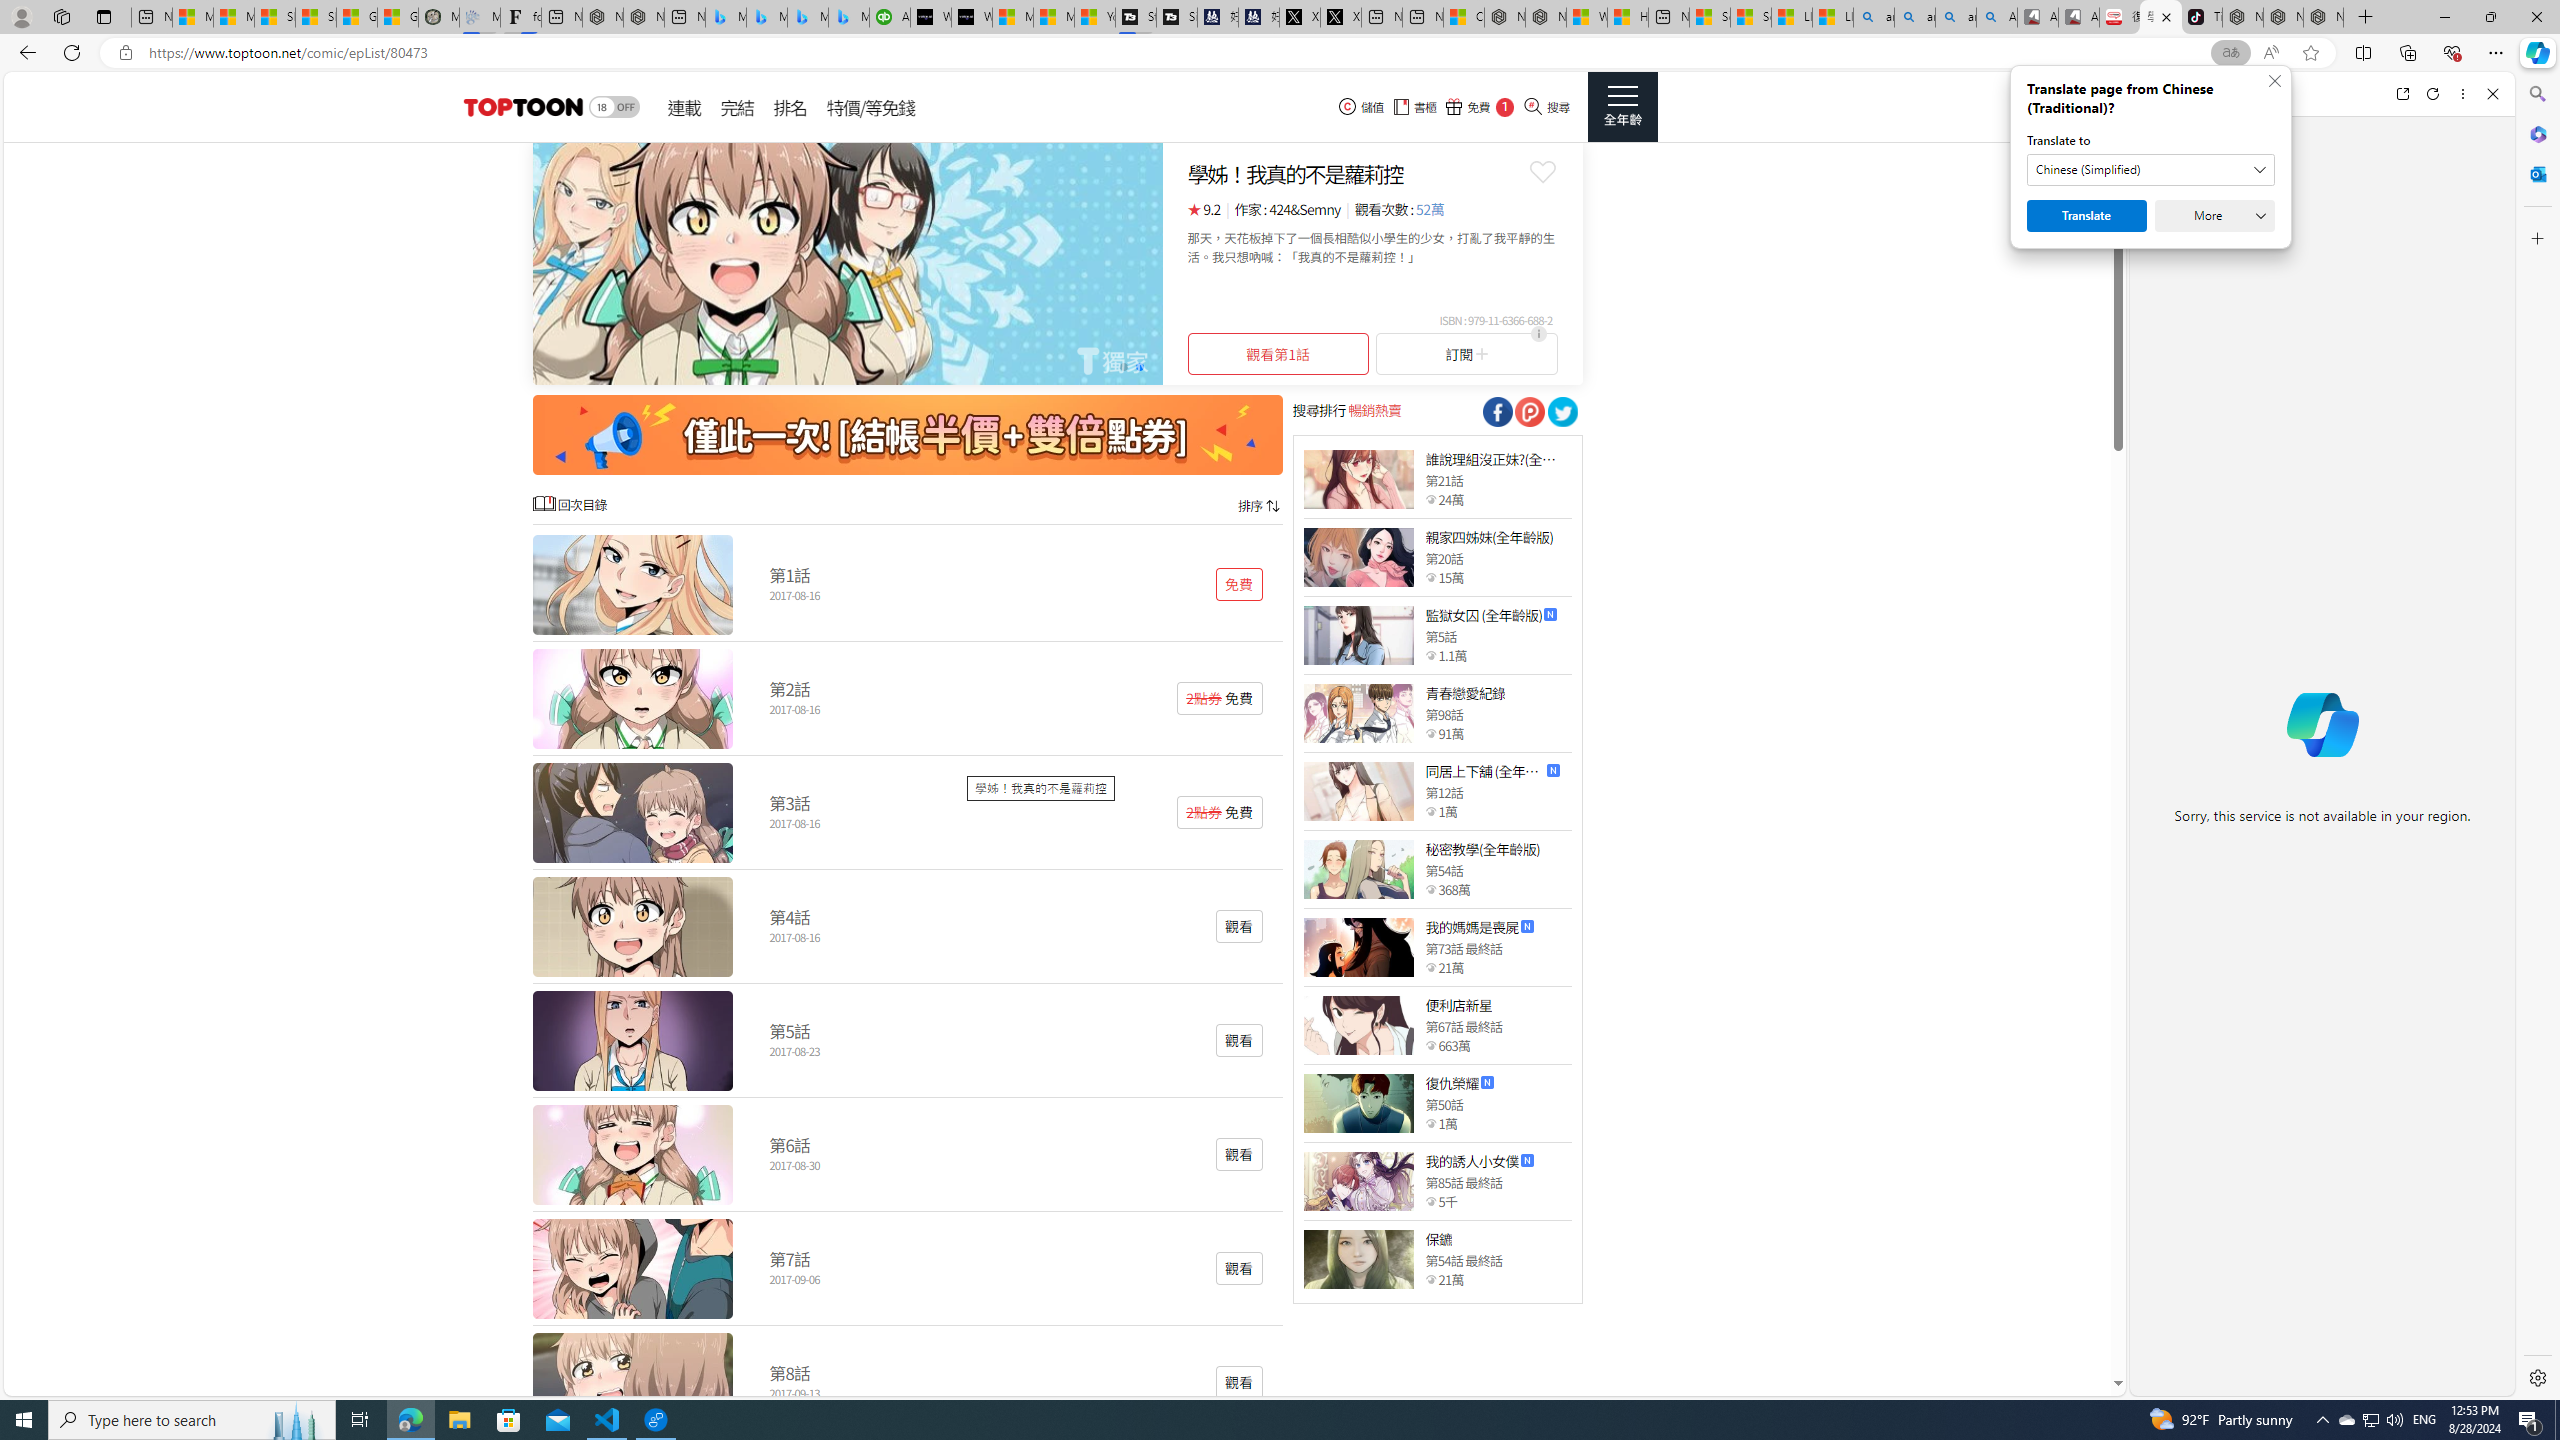  Describe the element at coordinates (766, 17) in the screenshot. I see `Microsoft Bing Travel - Stays in Bangkok, Bangkok, Thailand` at that location.